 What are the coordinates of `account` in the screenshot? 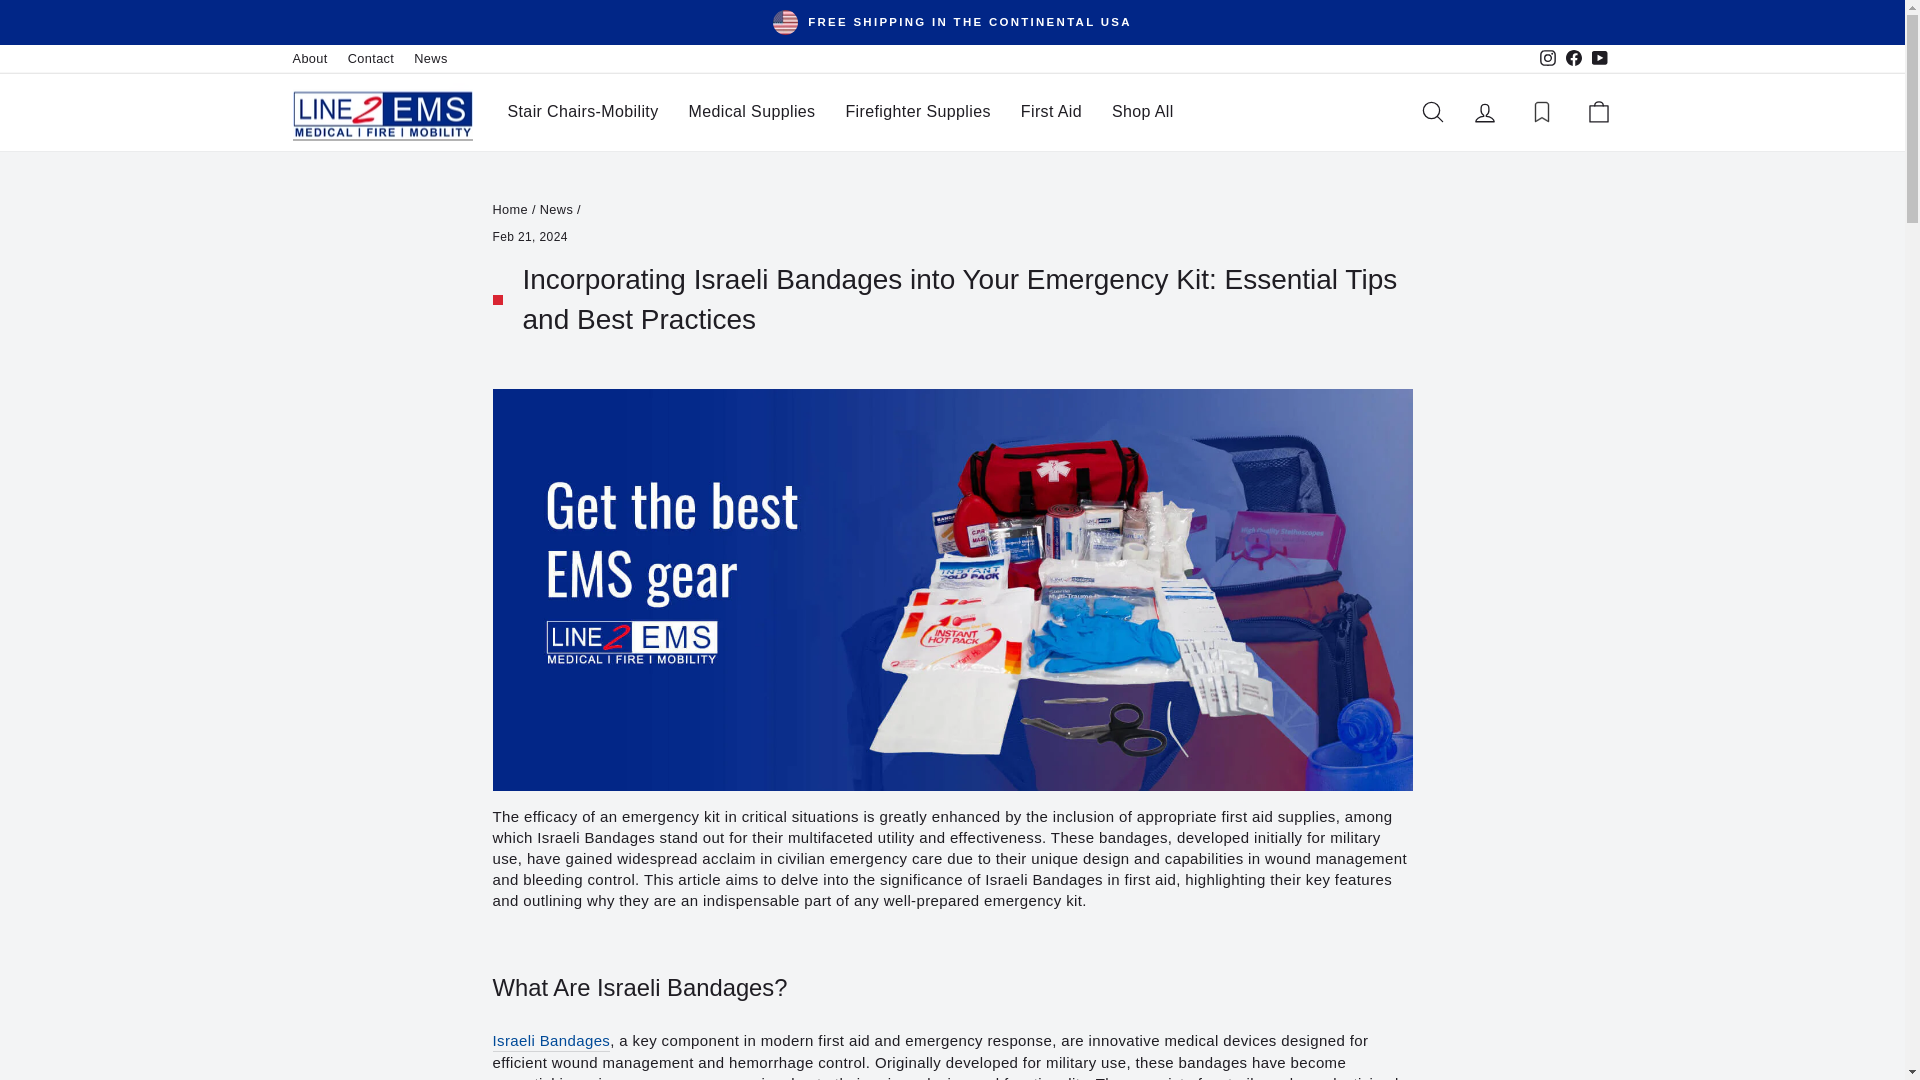 It's located at (1484, 113).